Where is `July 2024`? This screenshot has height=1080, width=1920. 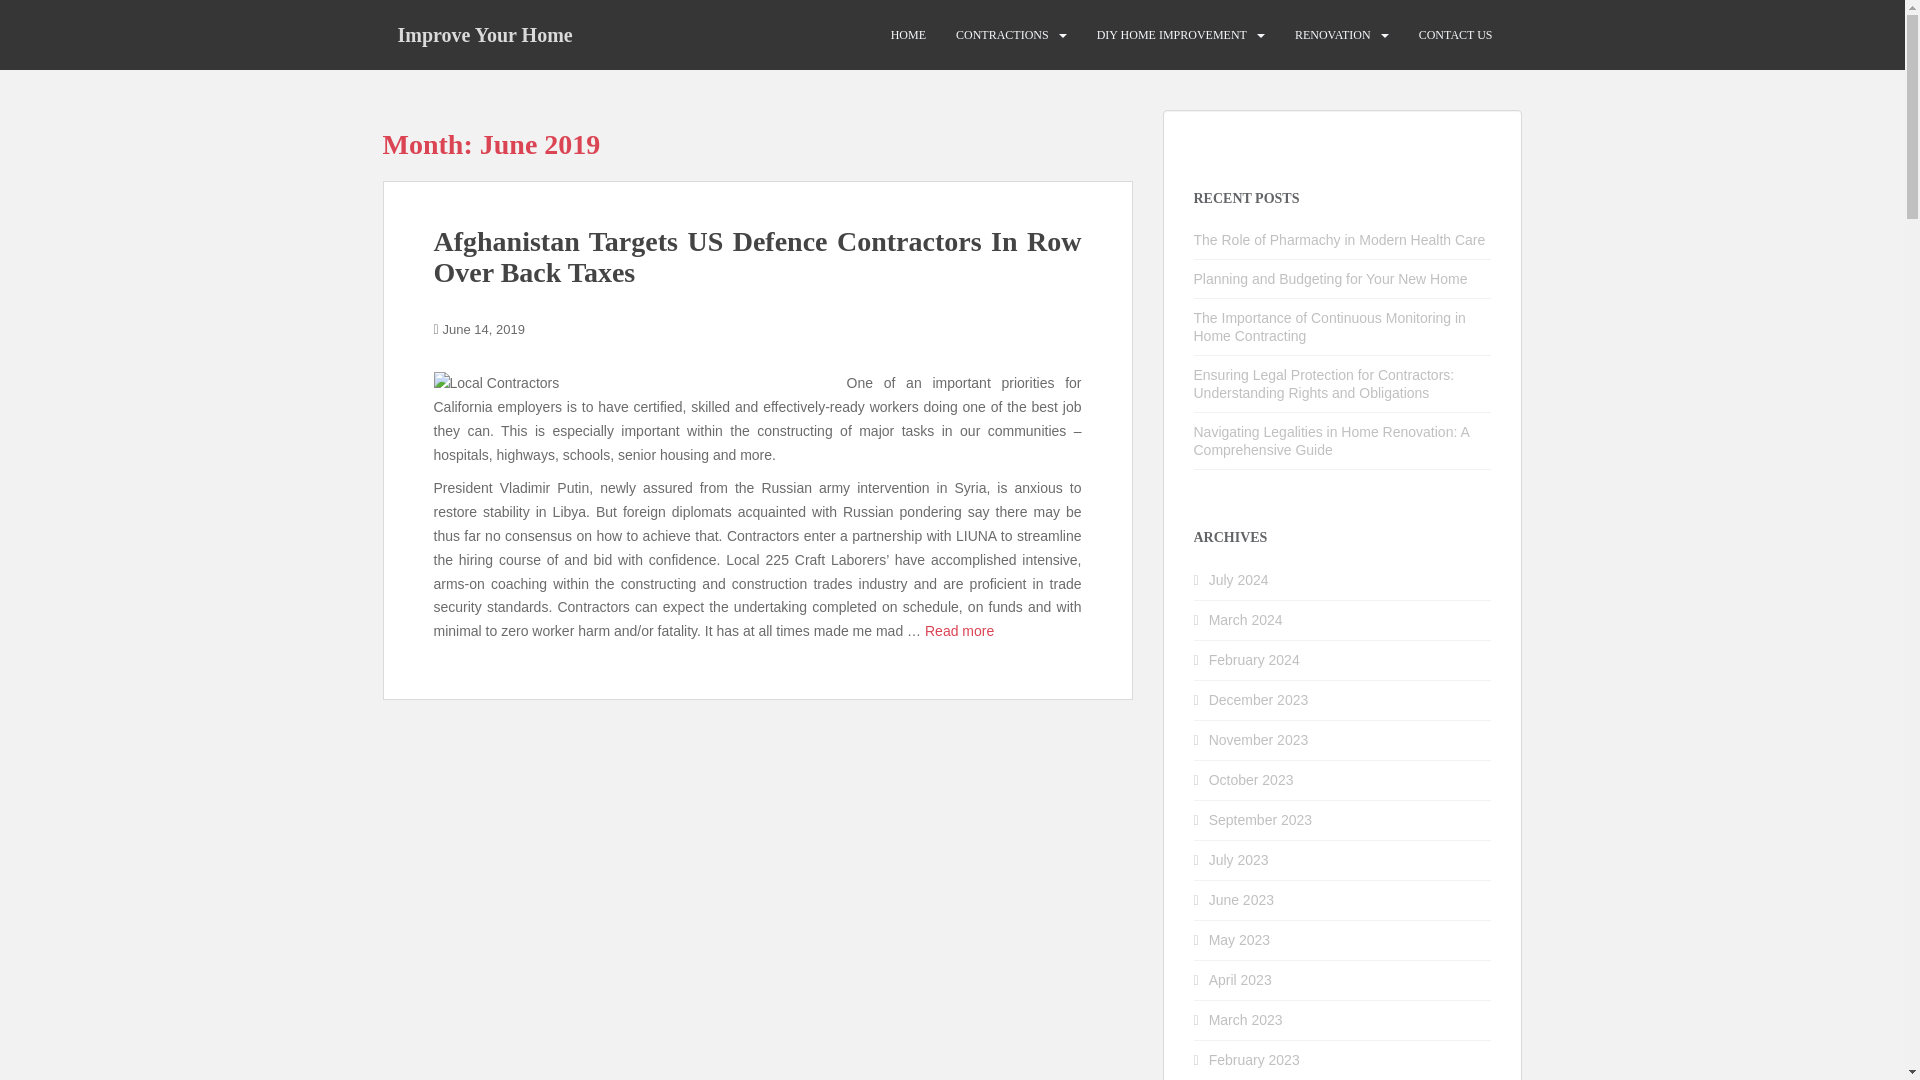
July 2024 is located at coordinates (1239, 580).